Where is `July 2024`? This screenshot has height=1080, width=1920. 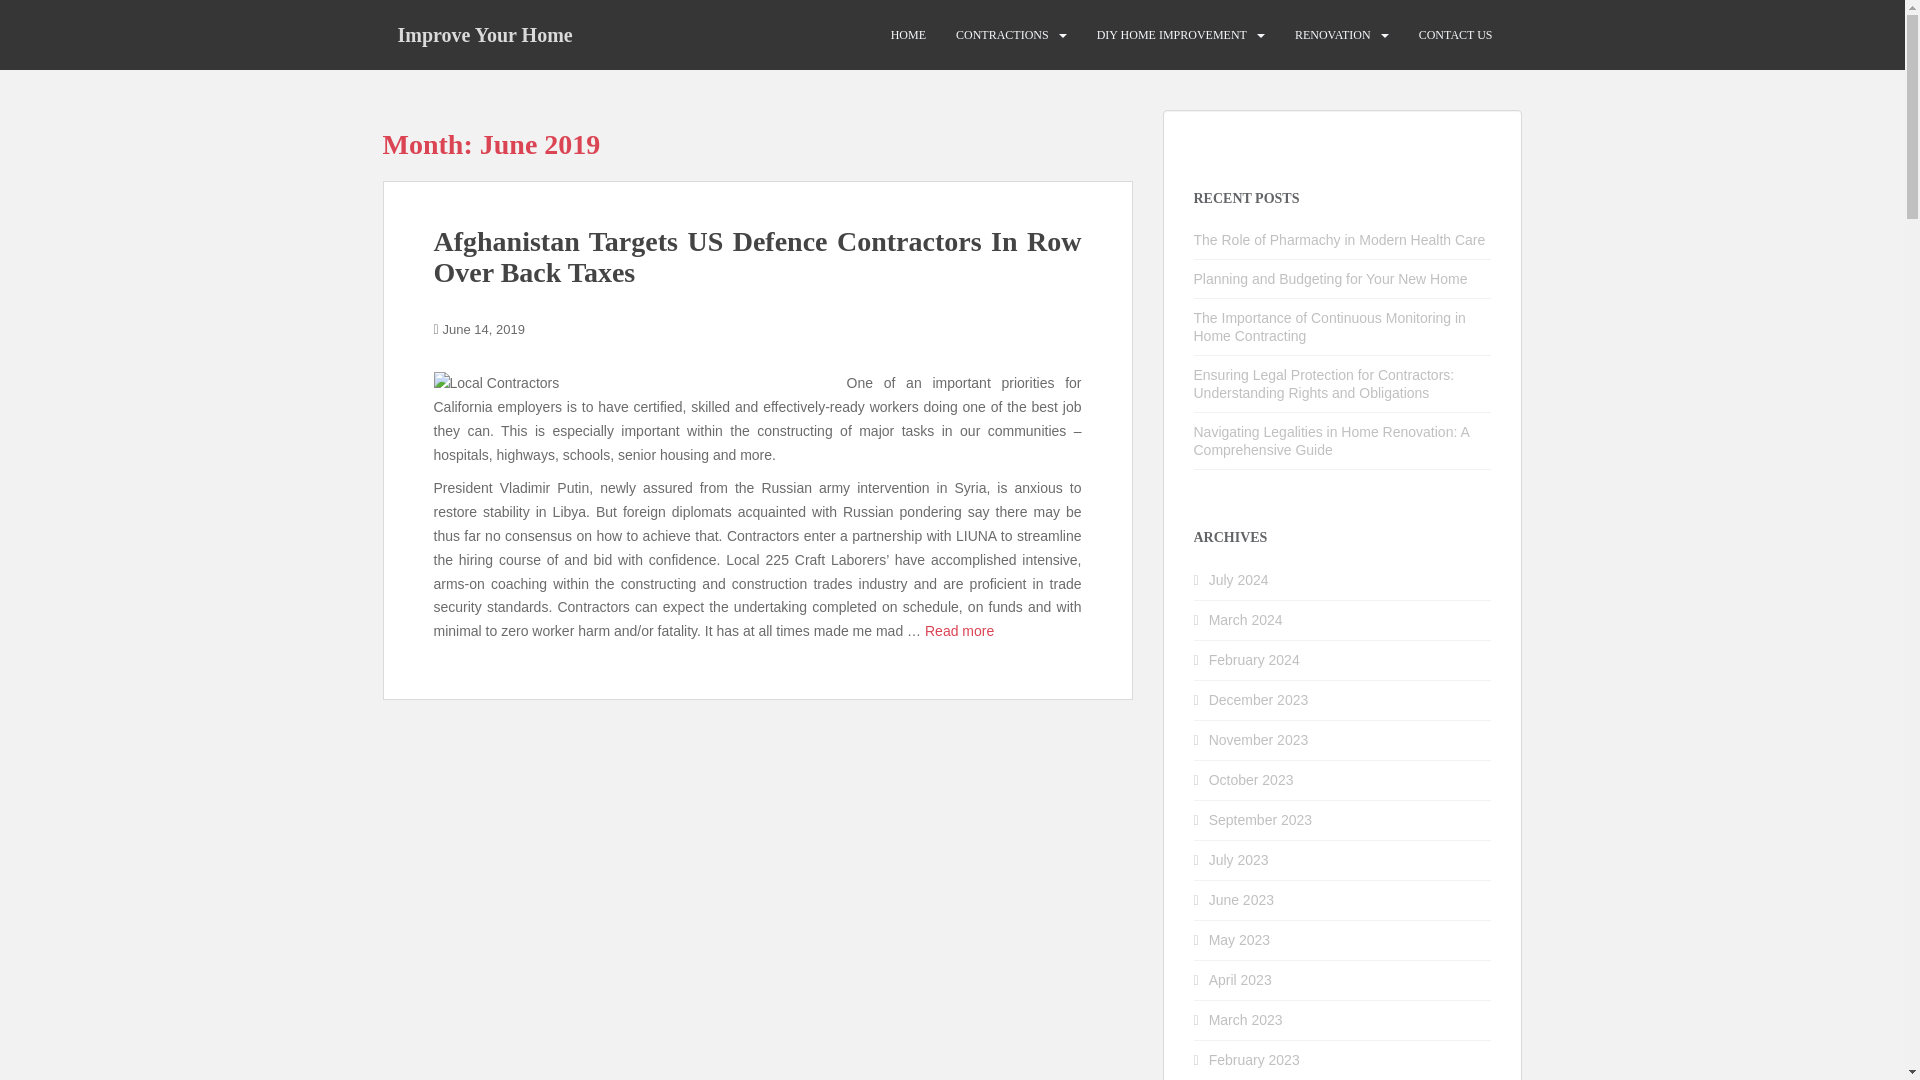
July 2024 is located at coordinates (1239, 580).